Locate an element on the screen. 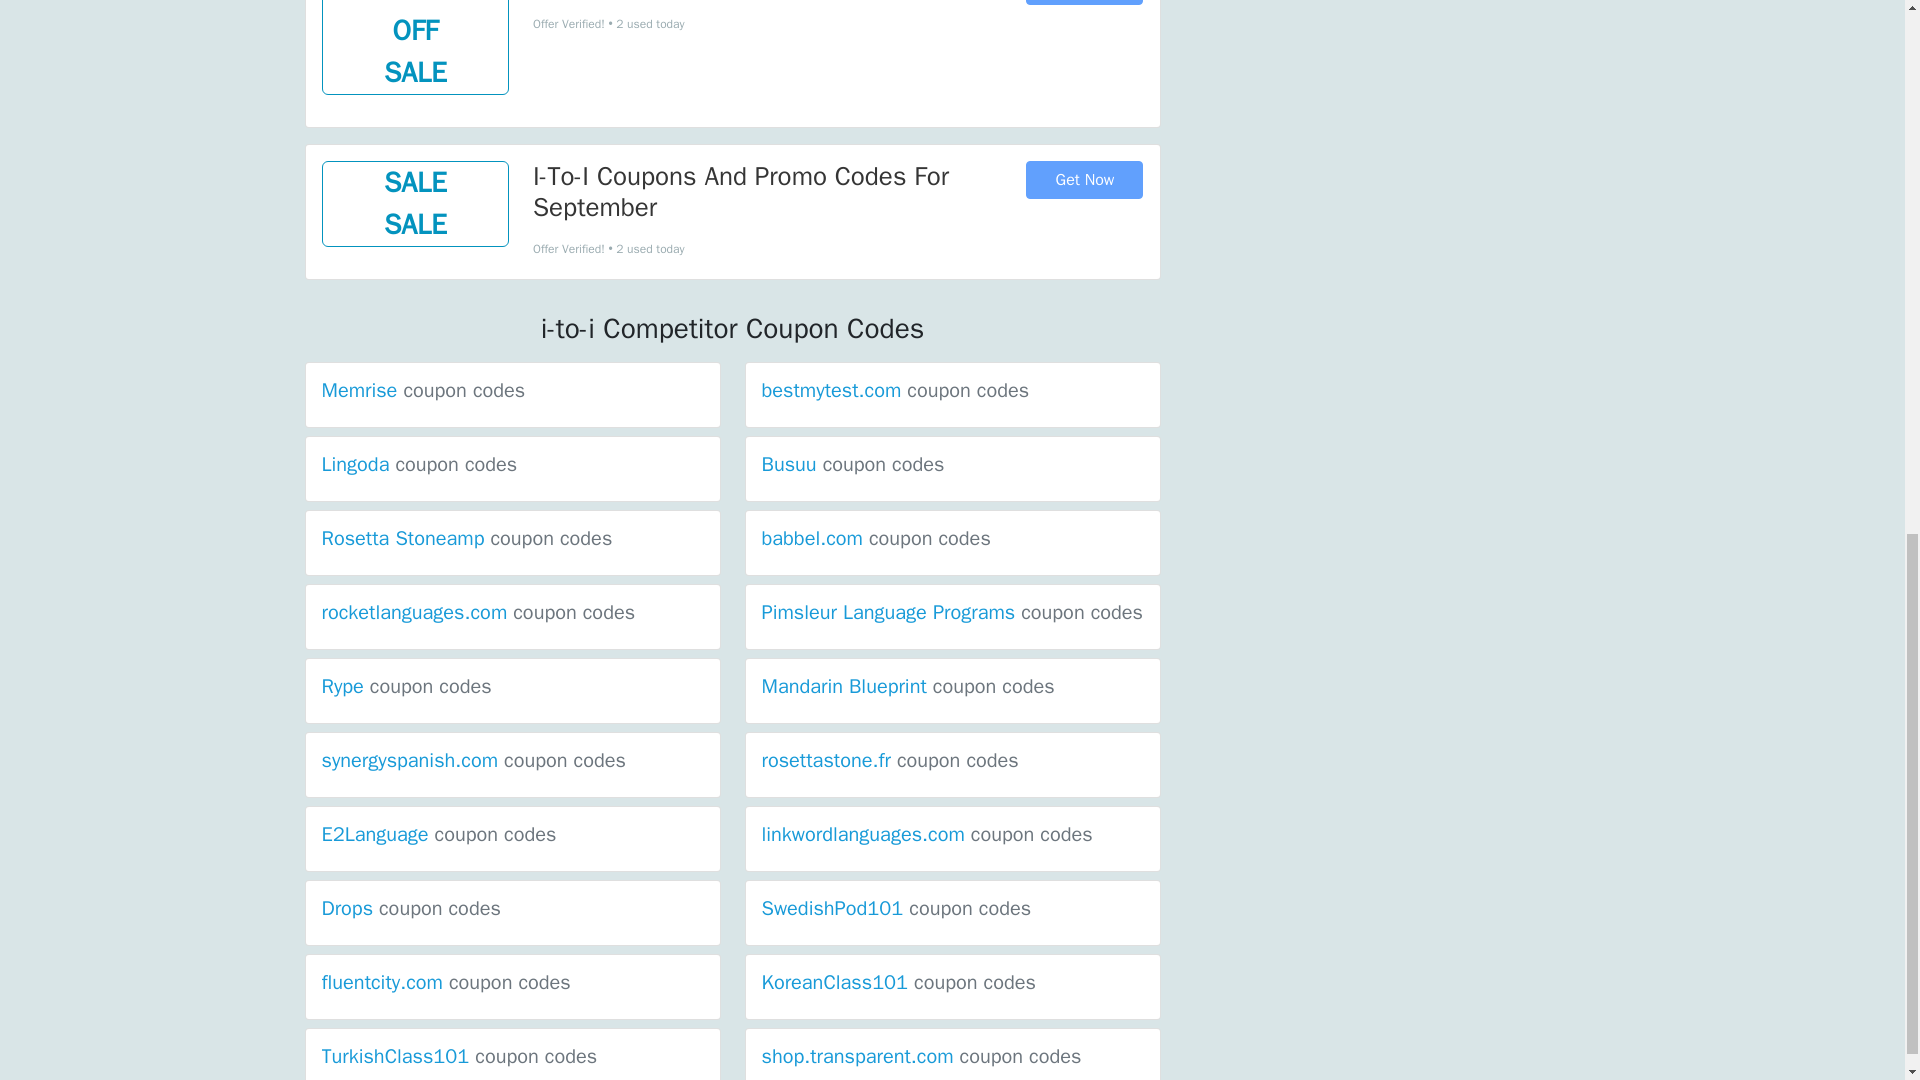  KoreanClass101 coupon codes is located at coordinates (899, 982).